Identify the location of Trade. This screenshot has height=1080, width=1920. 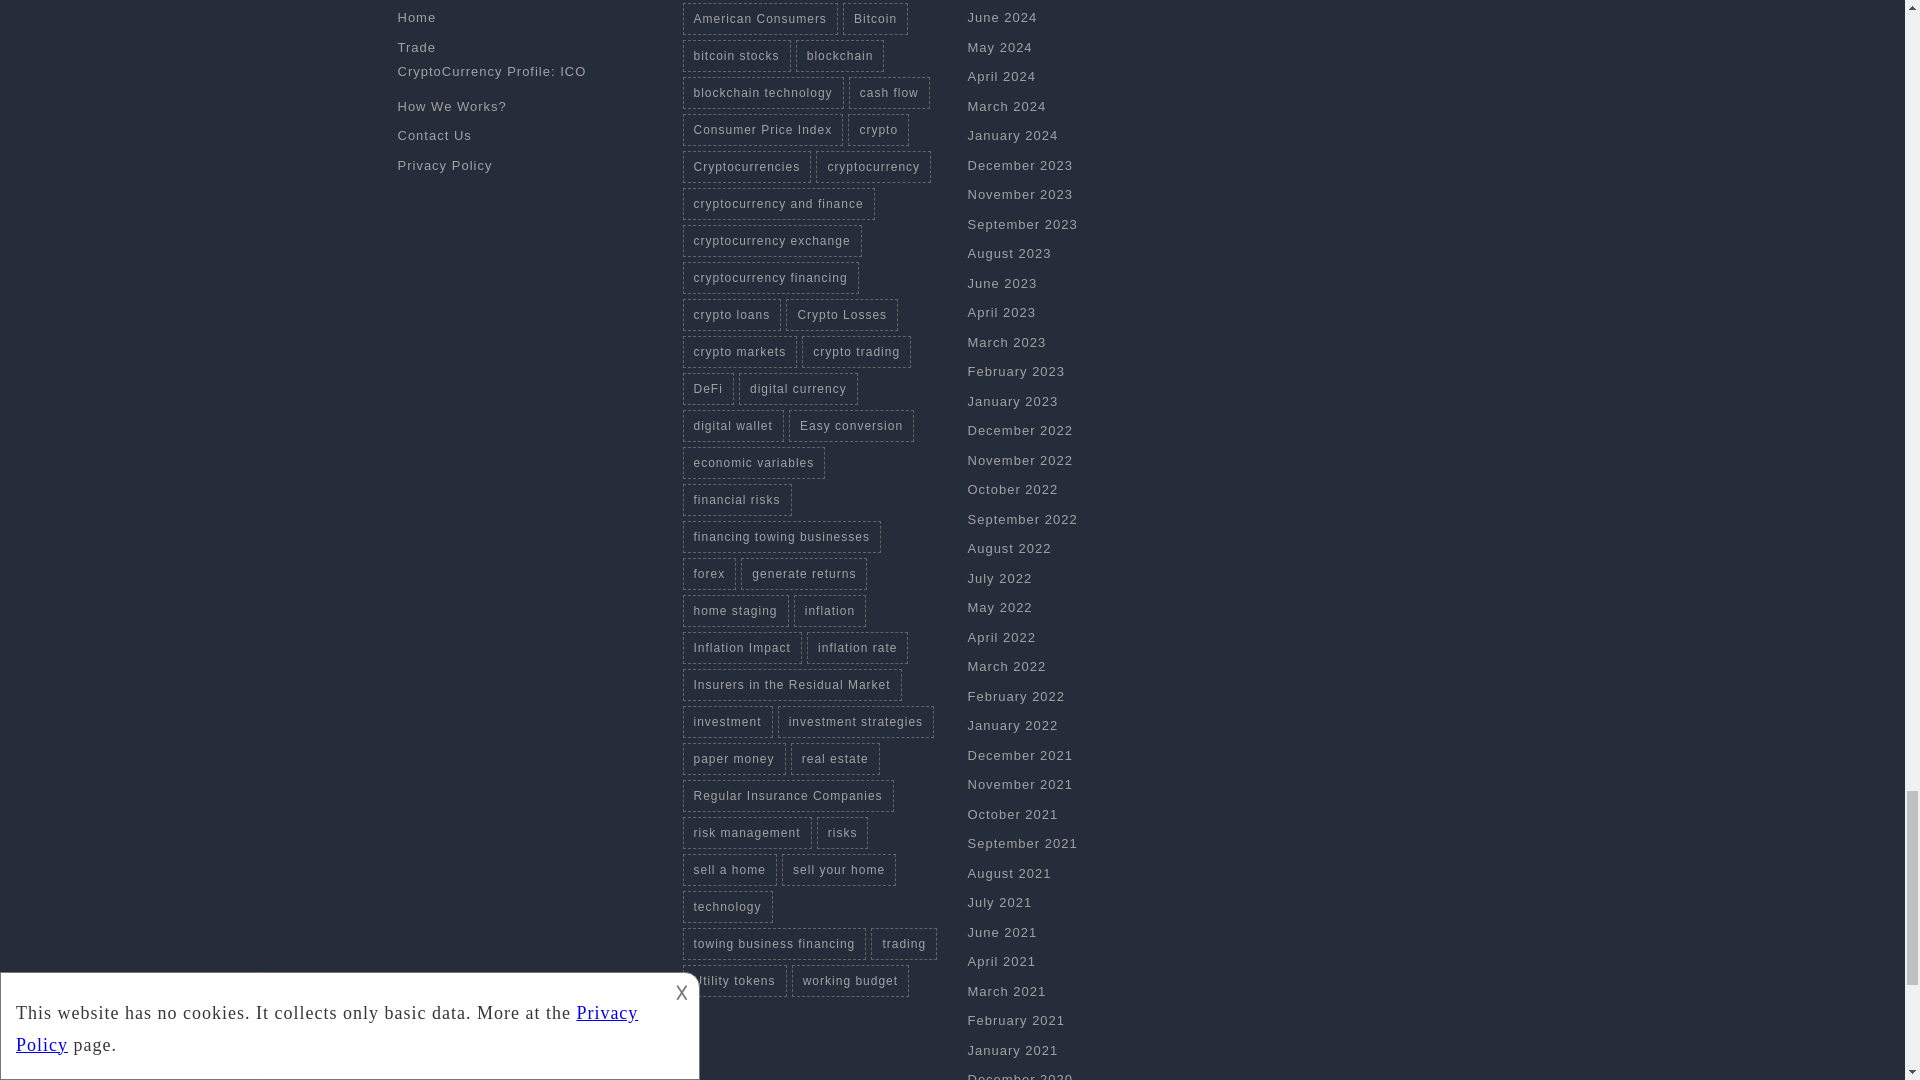
(416, 47).